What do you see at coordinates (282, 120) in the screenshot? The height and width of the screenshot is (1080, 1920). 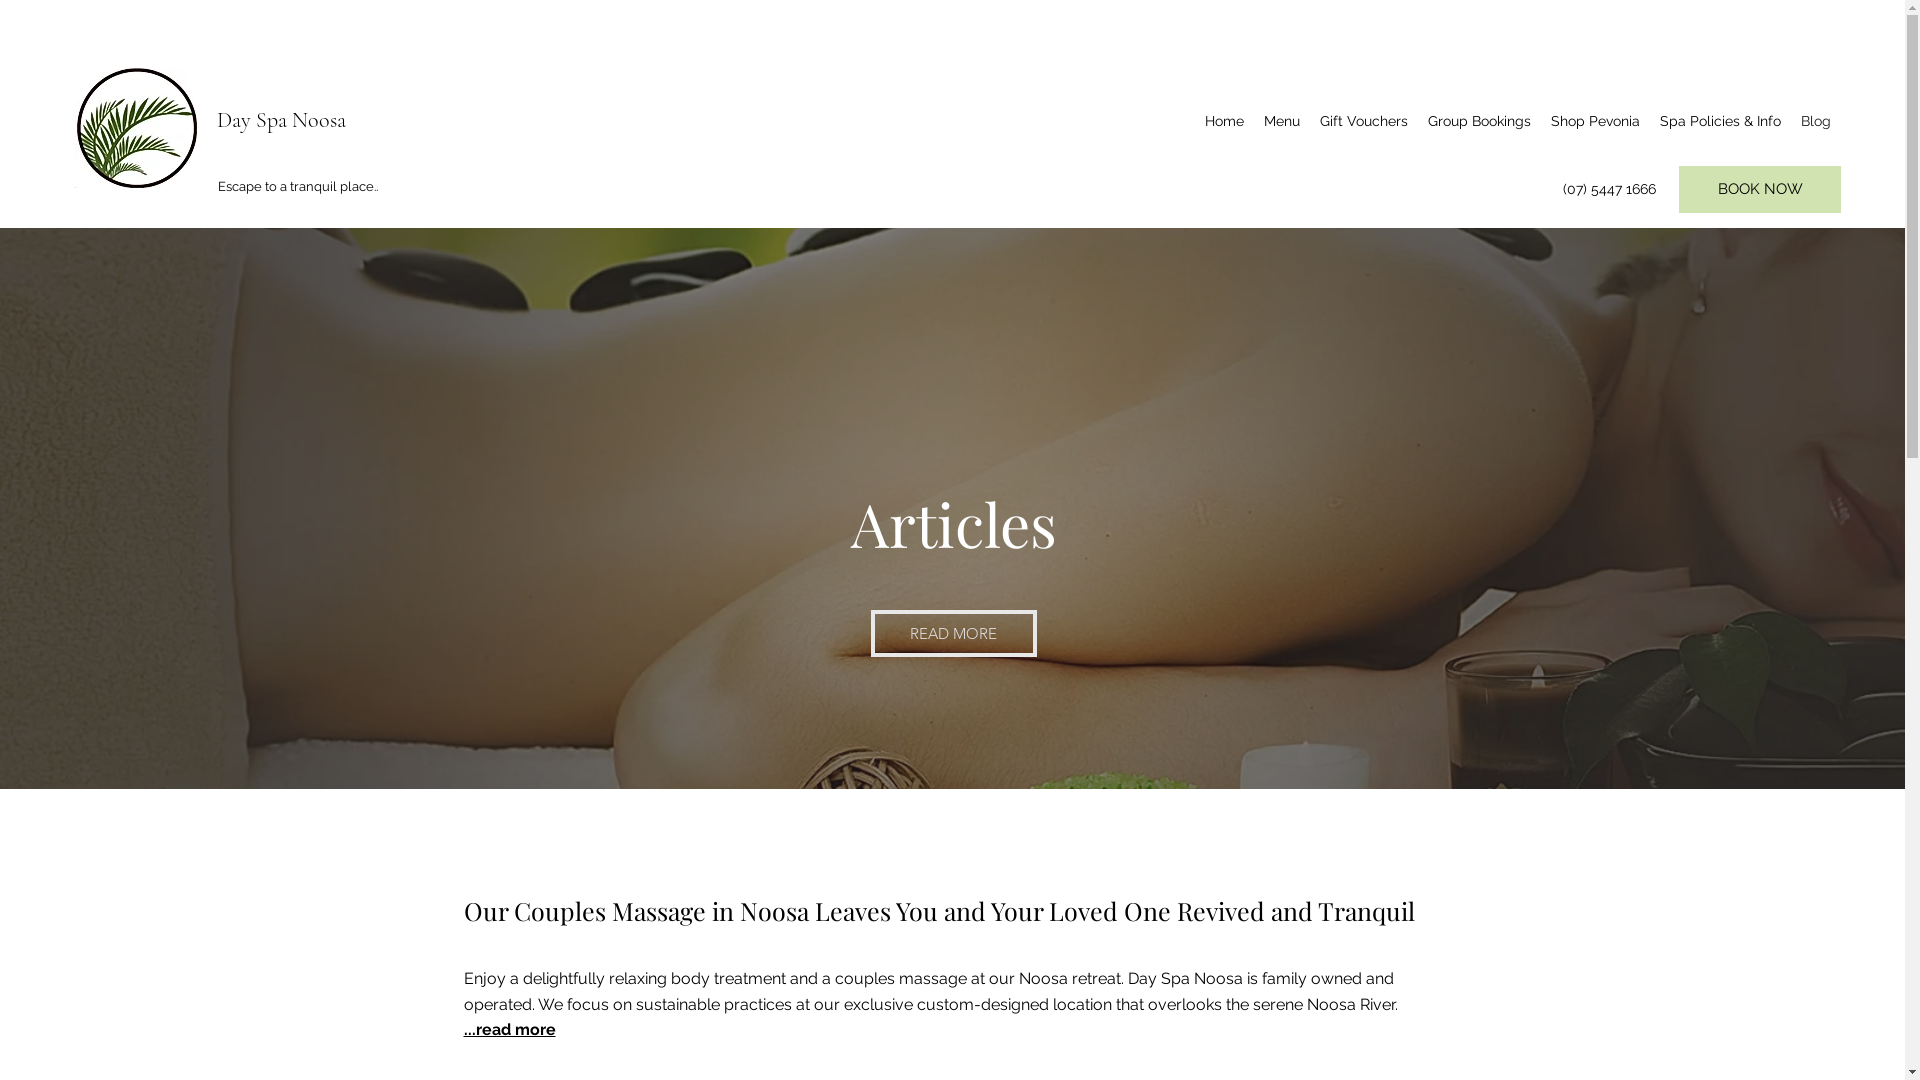 I see `Day Spa Noosa` at bounding box center [282, 120].